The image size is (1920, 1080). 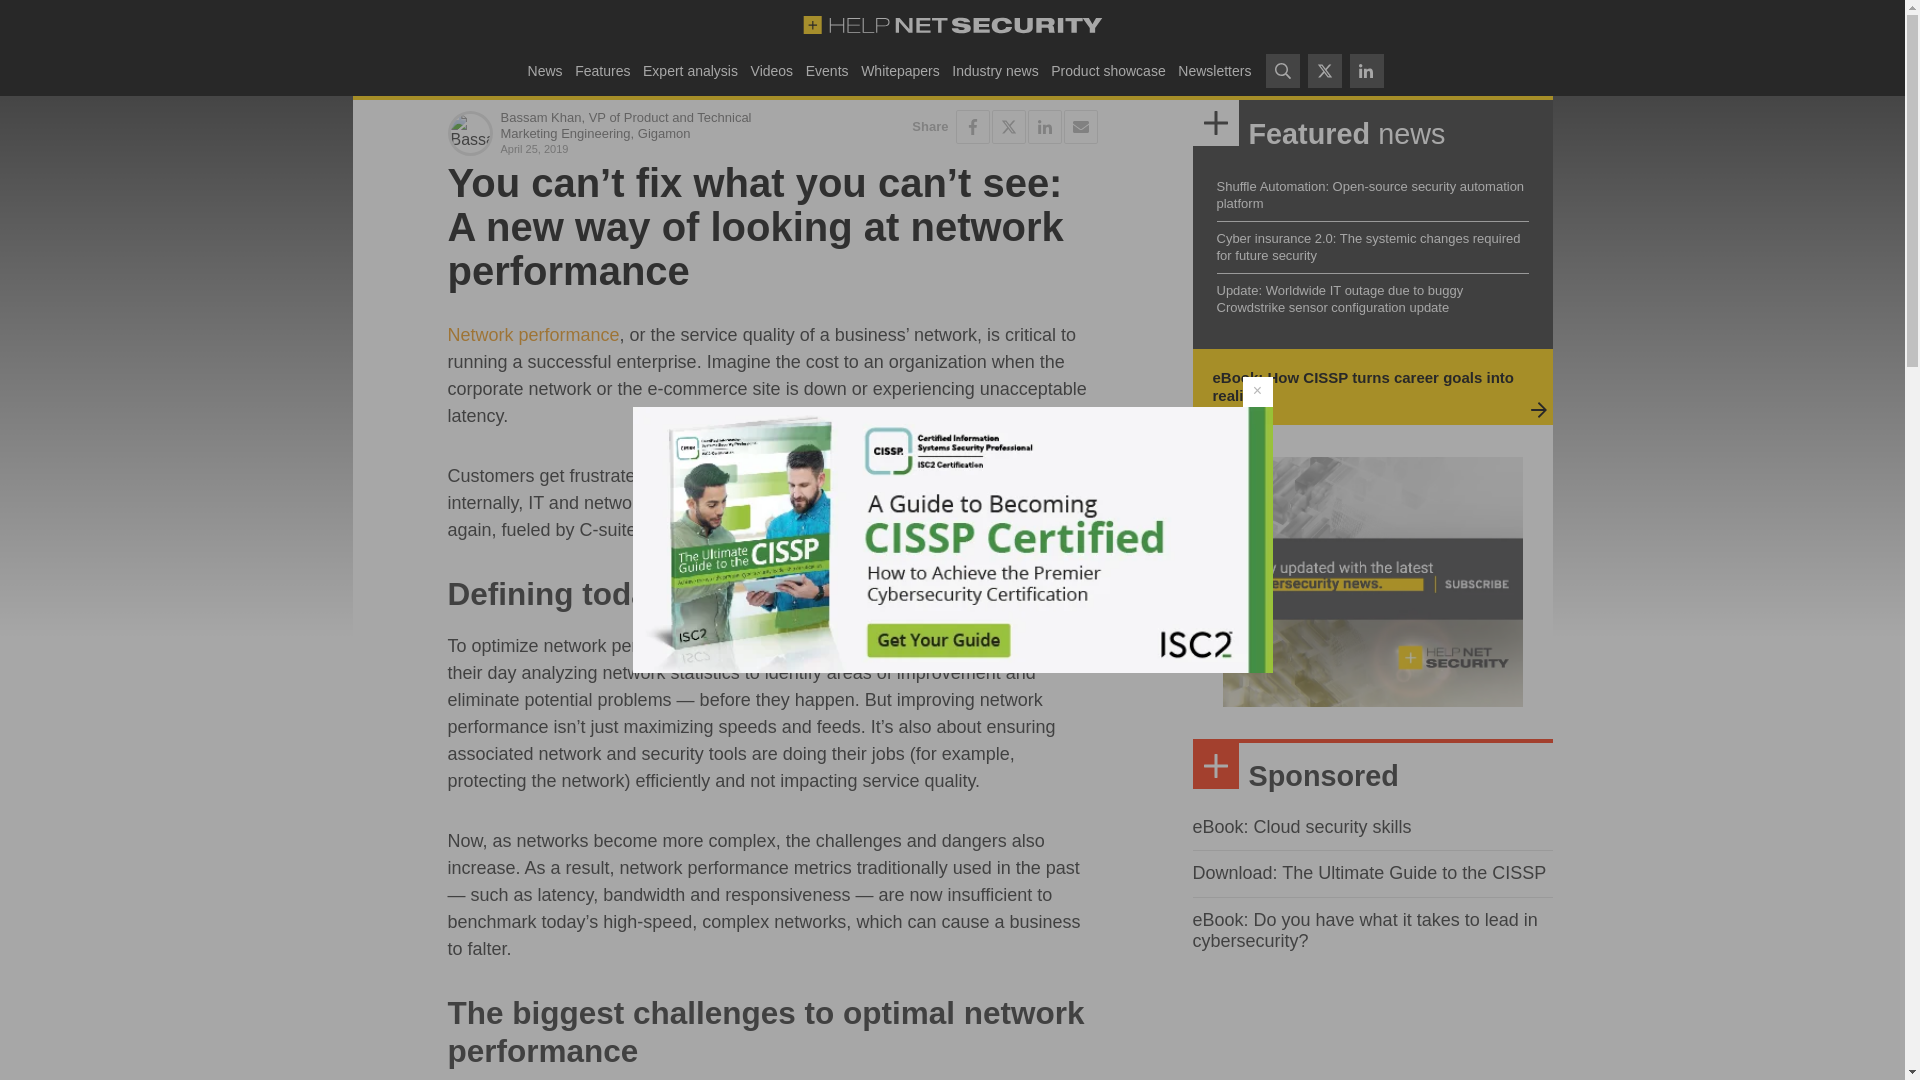 What do you see at coordinates (690, 70) in the screenshot?
I see `Expert analysis` at bounding box center [690, 70].